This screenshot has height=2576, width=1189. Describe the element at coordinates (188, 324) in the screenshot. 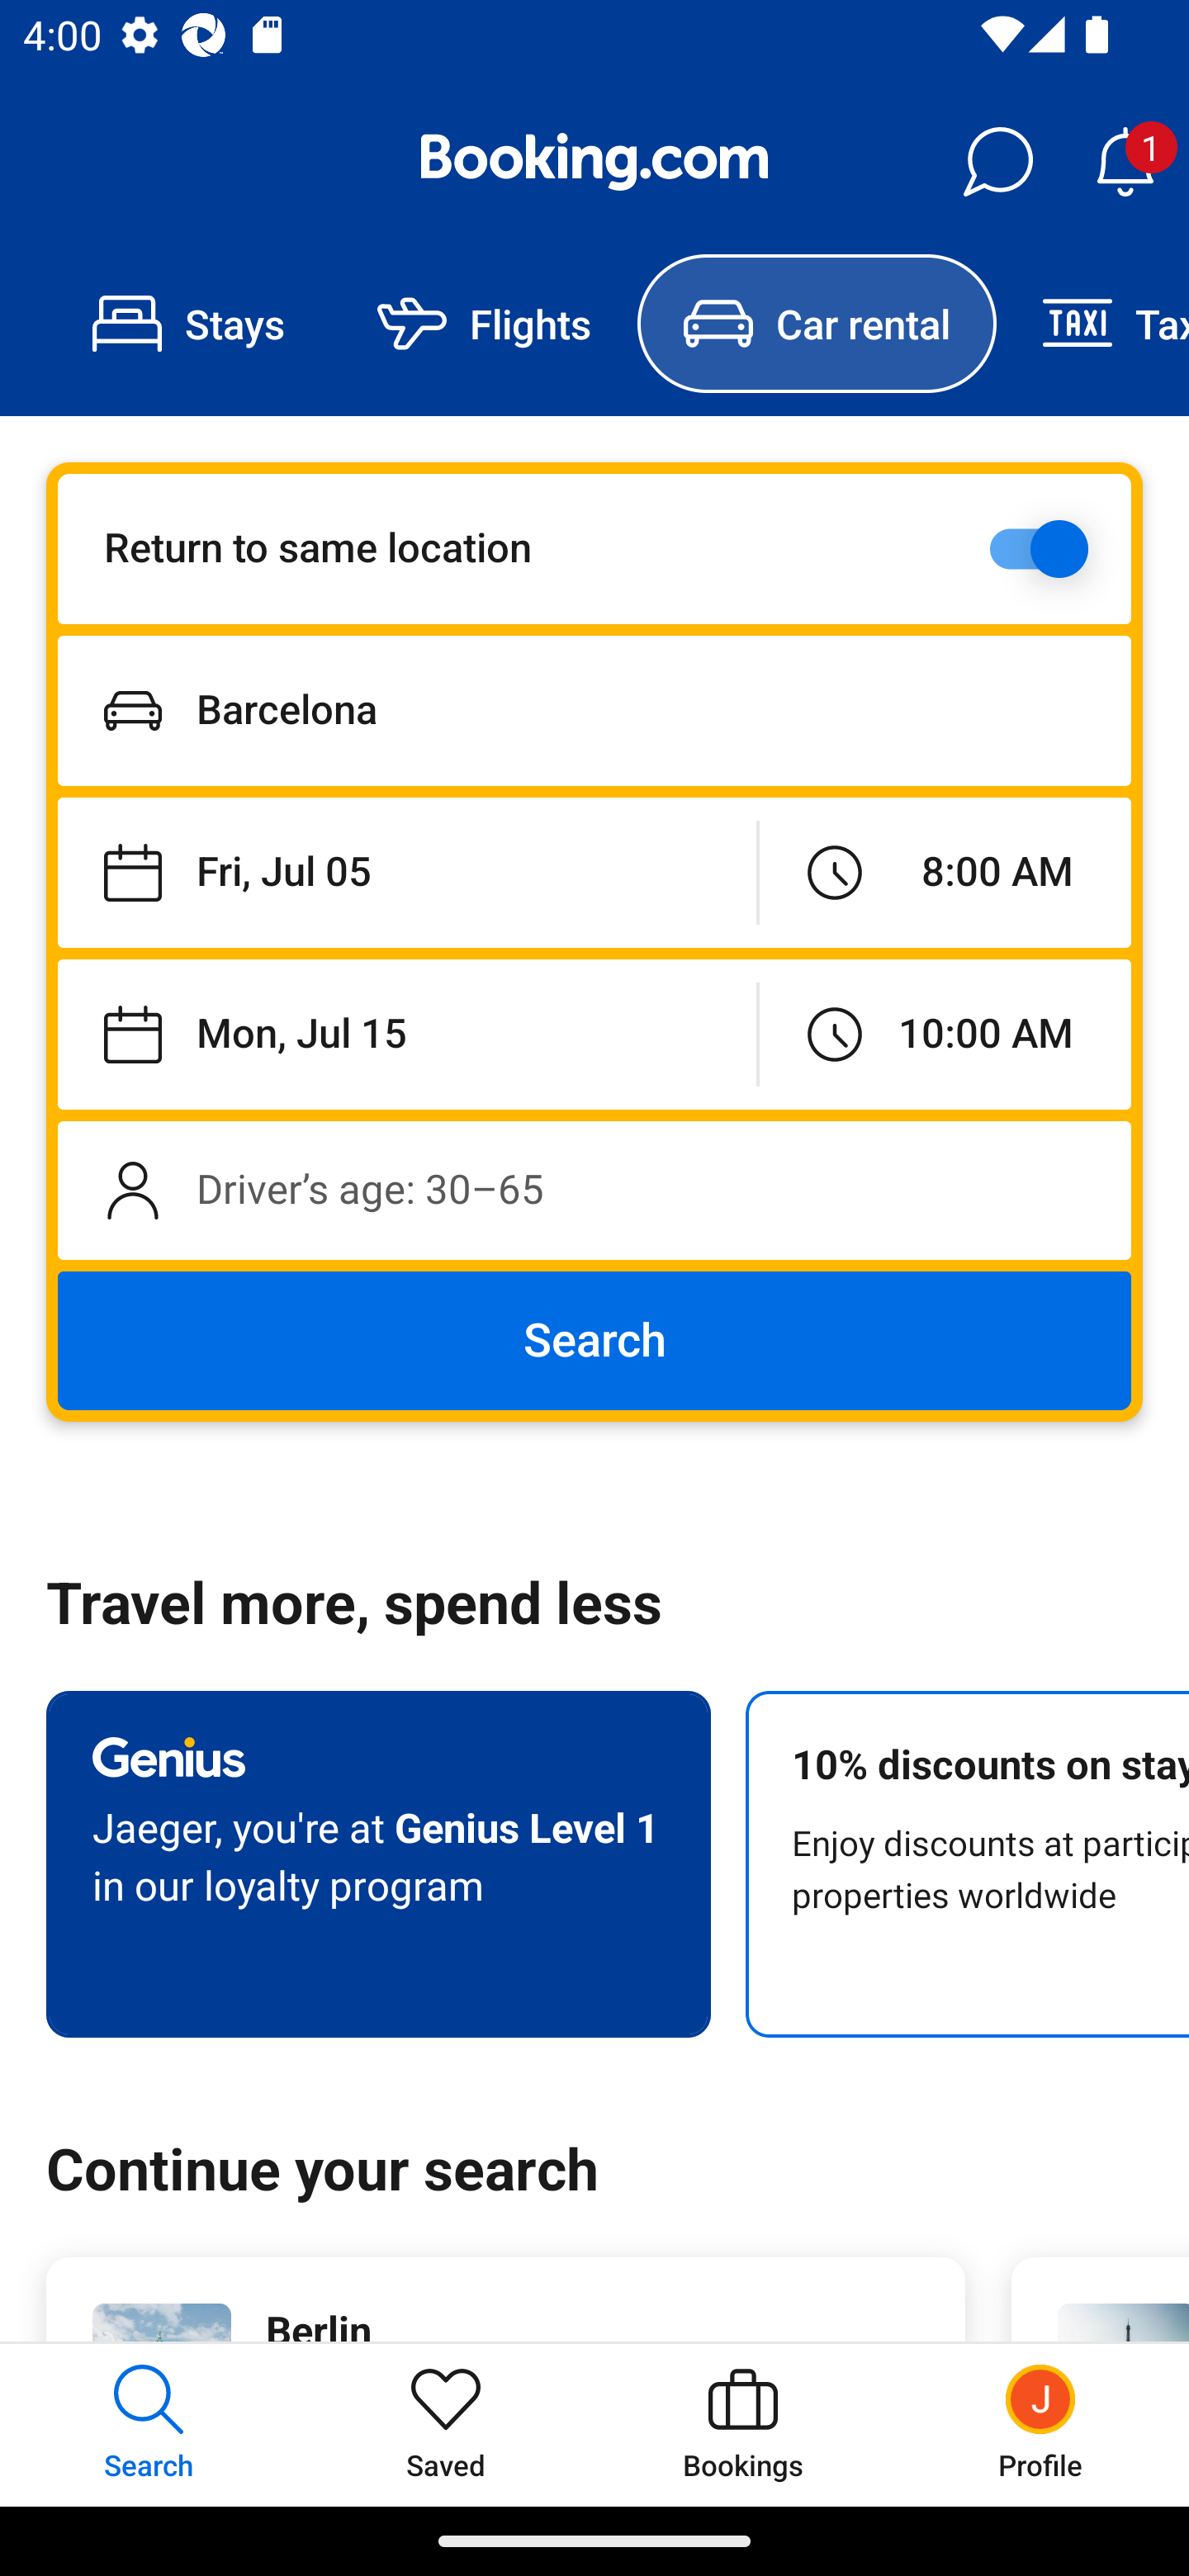

I see `Stays` at that location.